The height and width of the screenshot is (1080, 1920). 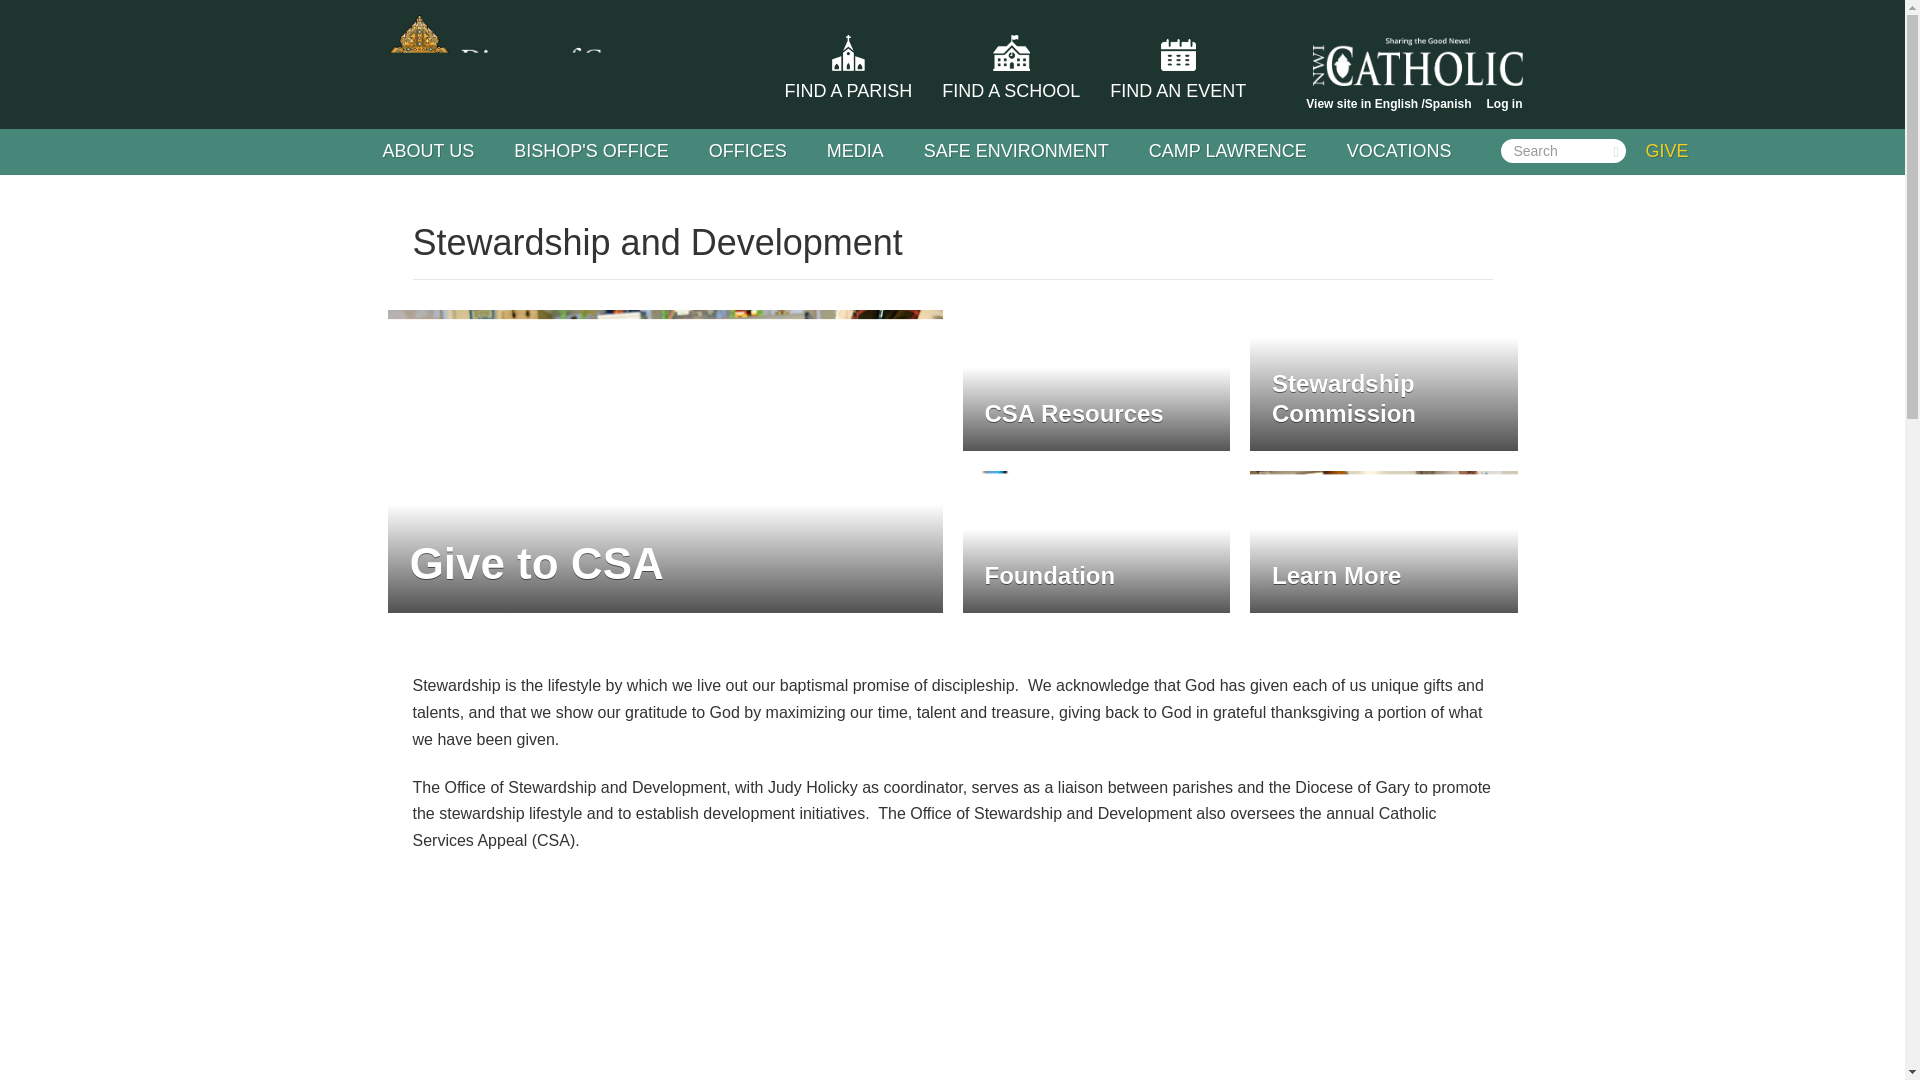 I want to click on BISHOP'S OFFICE, so click(x=591, y=150).